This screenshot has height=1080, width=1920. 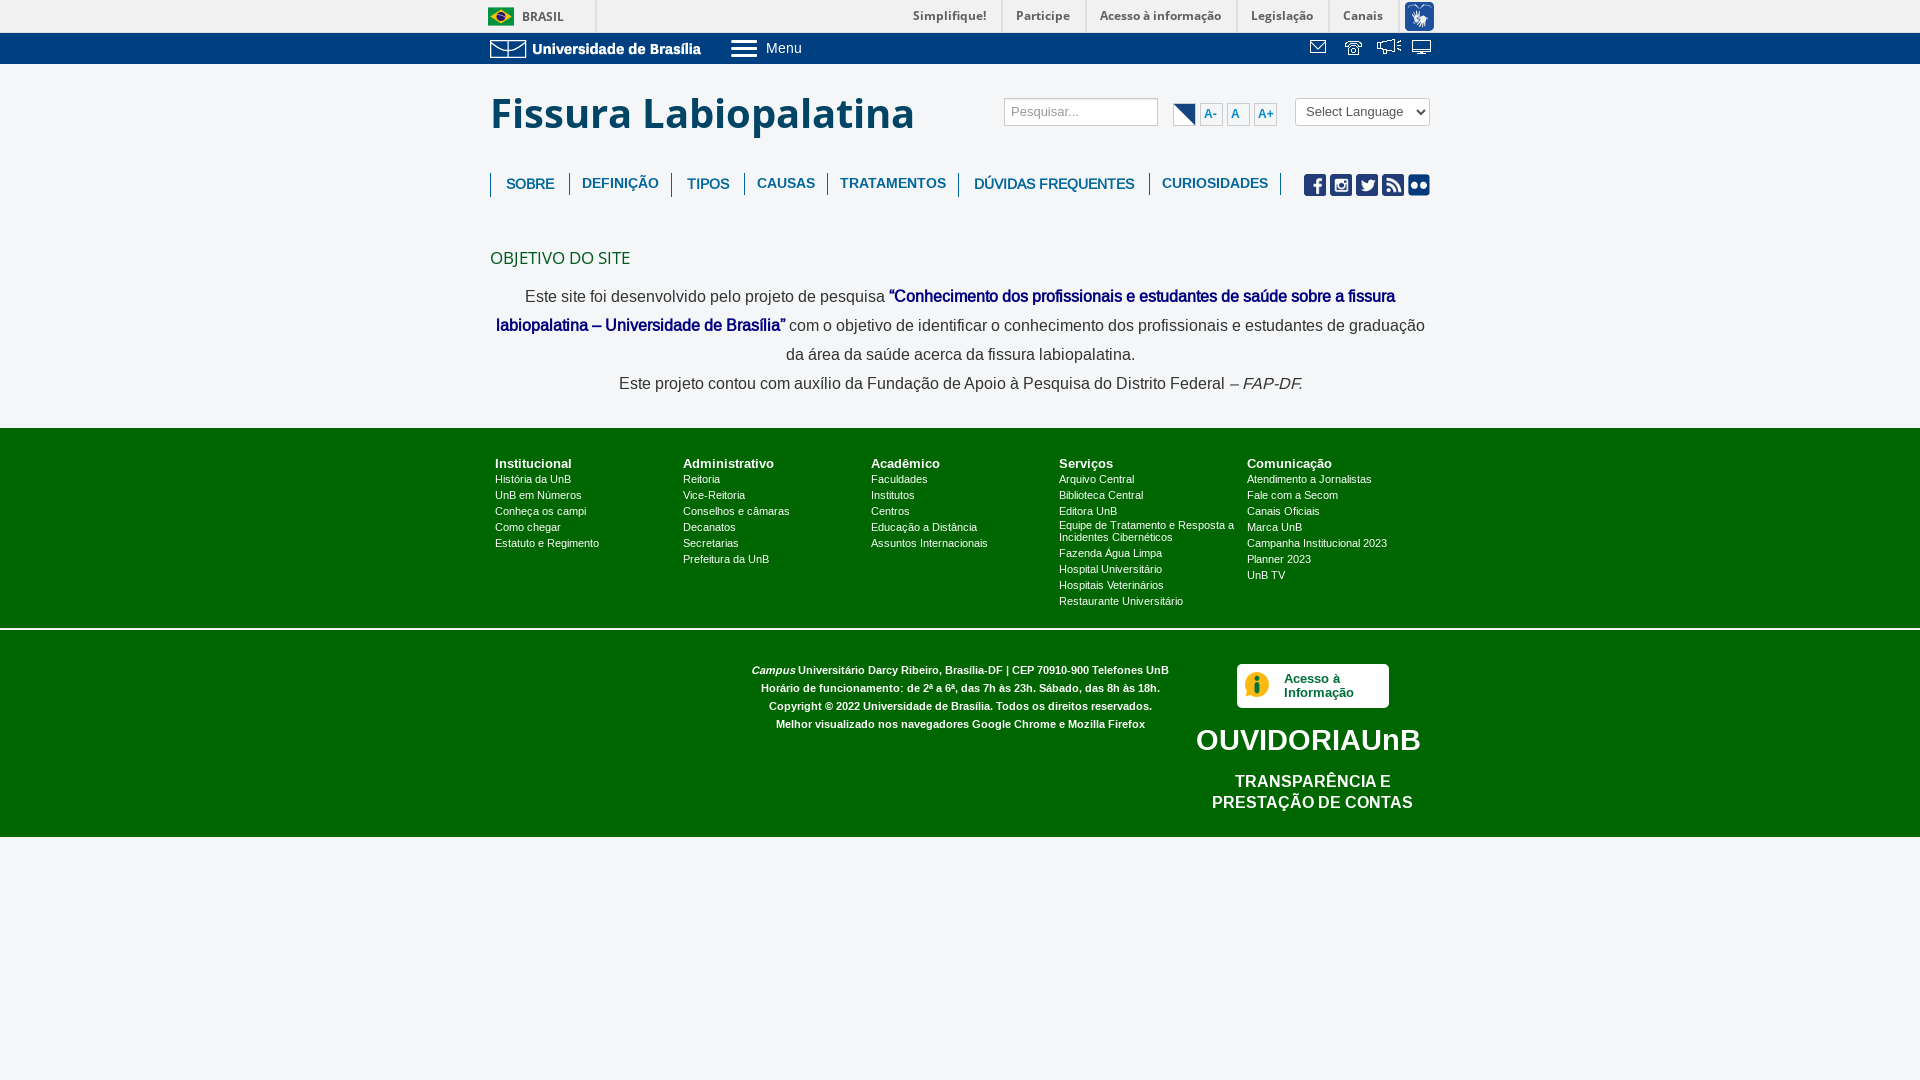 What do you see at coordinates (528, 528) in the screenshot?
I see `Como chegar` at bounding box center [528, 528].